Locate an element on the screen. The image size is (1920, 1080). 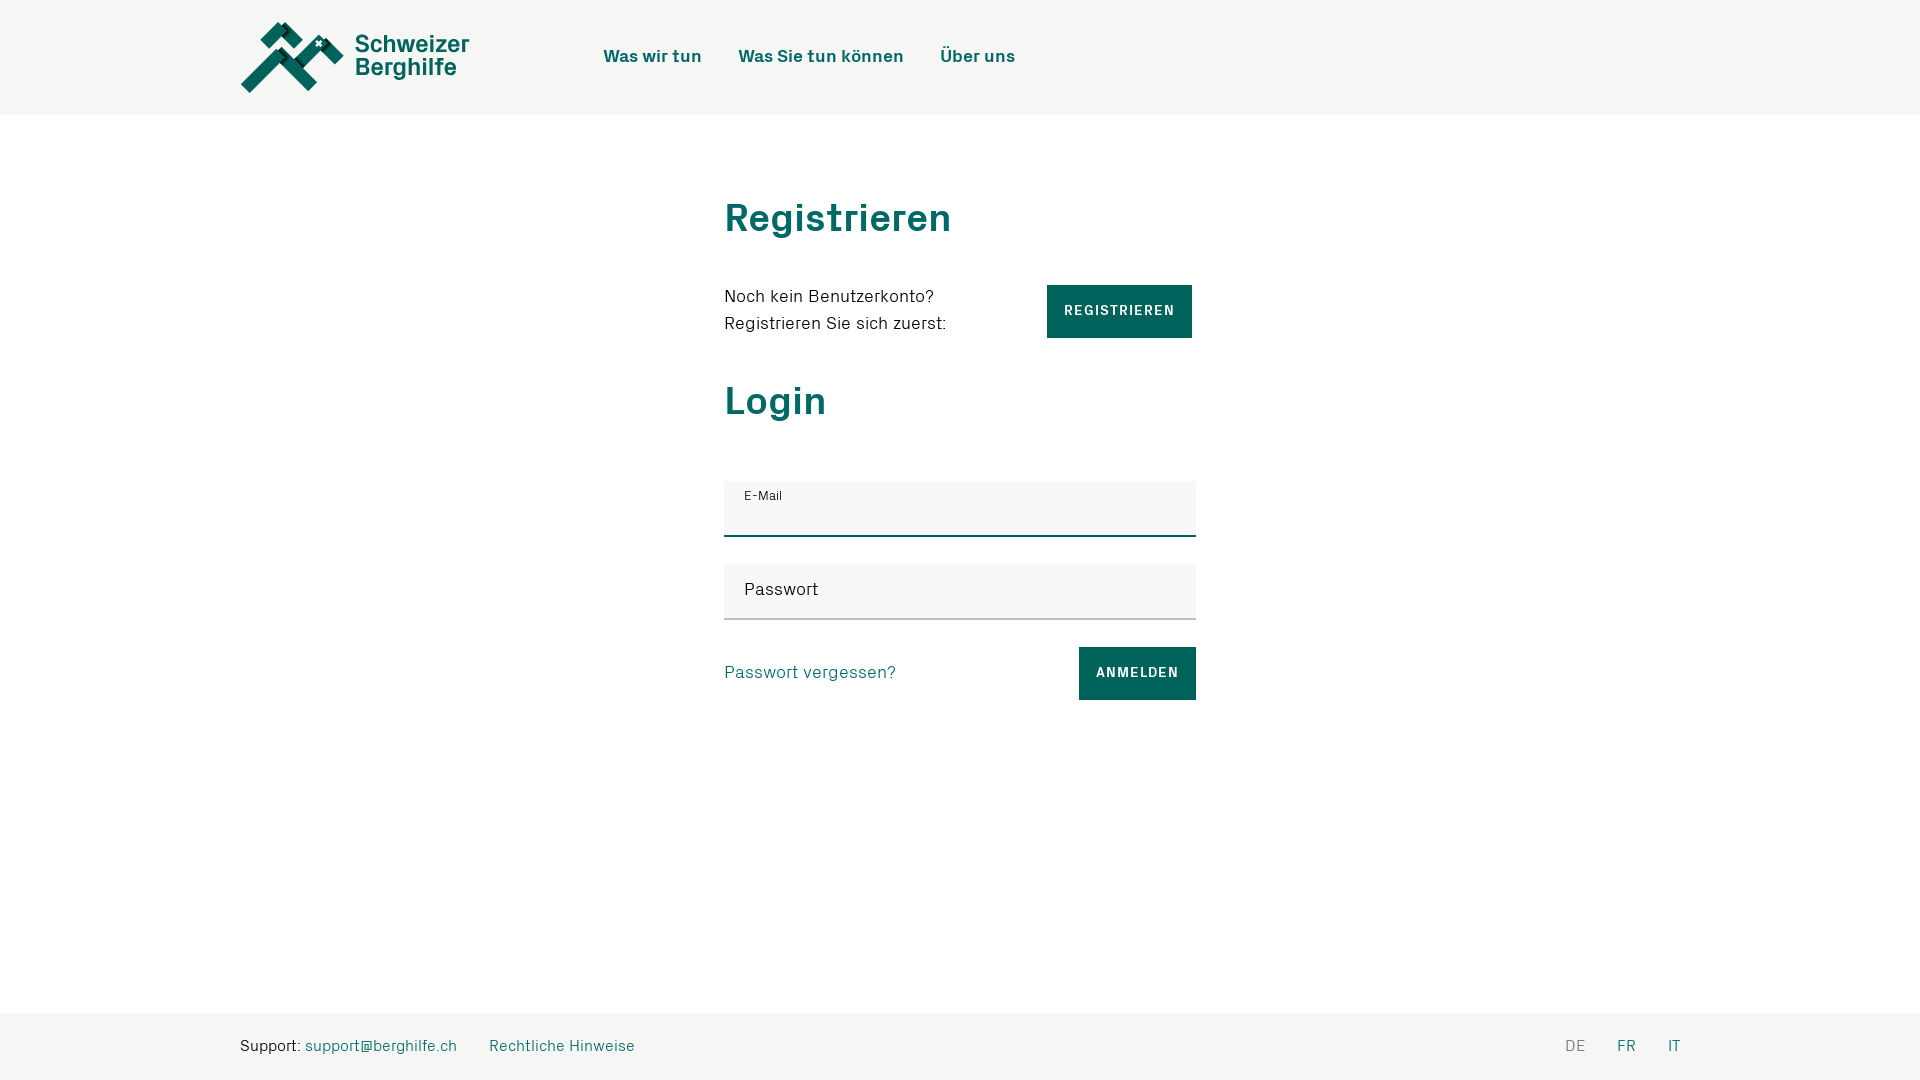
REGISTRIEREN is located at coordinates (1120, 312).